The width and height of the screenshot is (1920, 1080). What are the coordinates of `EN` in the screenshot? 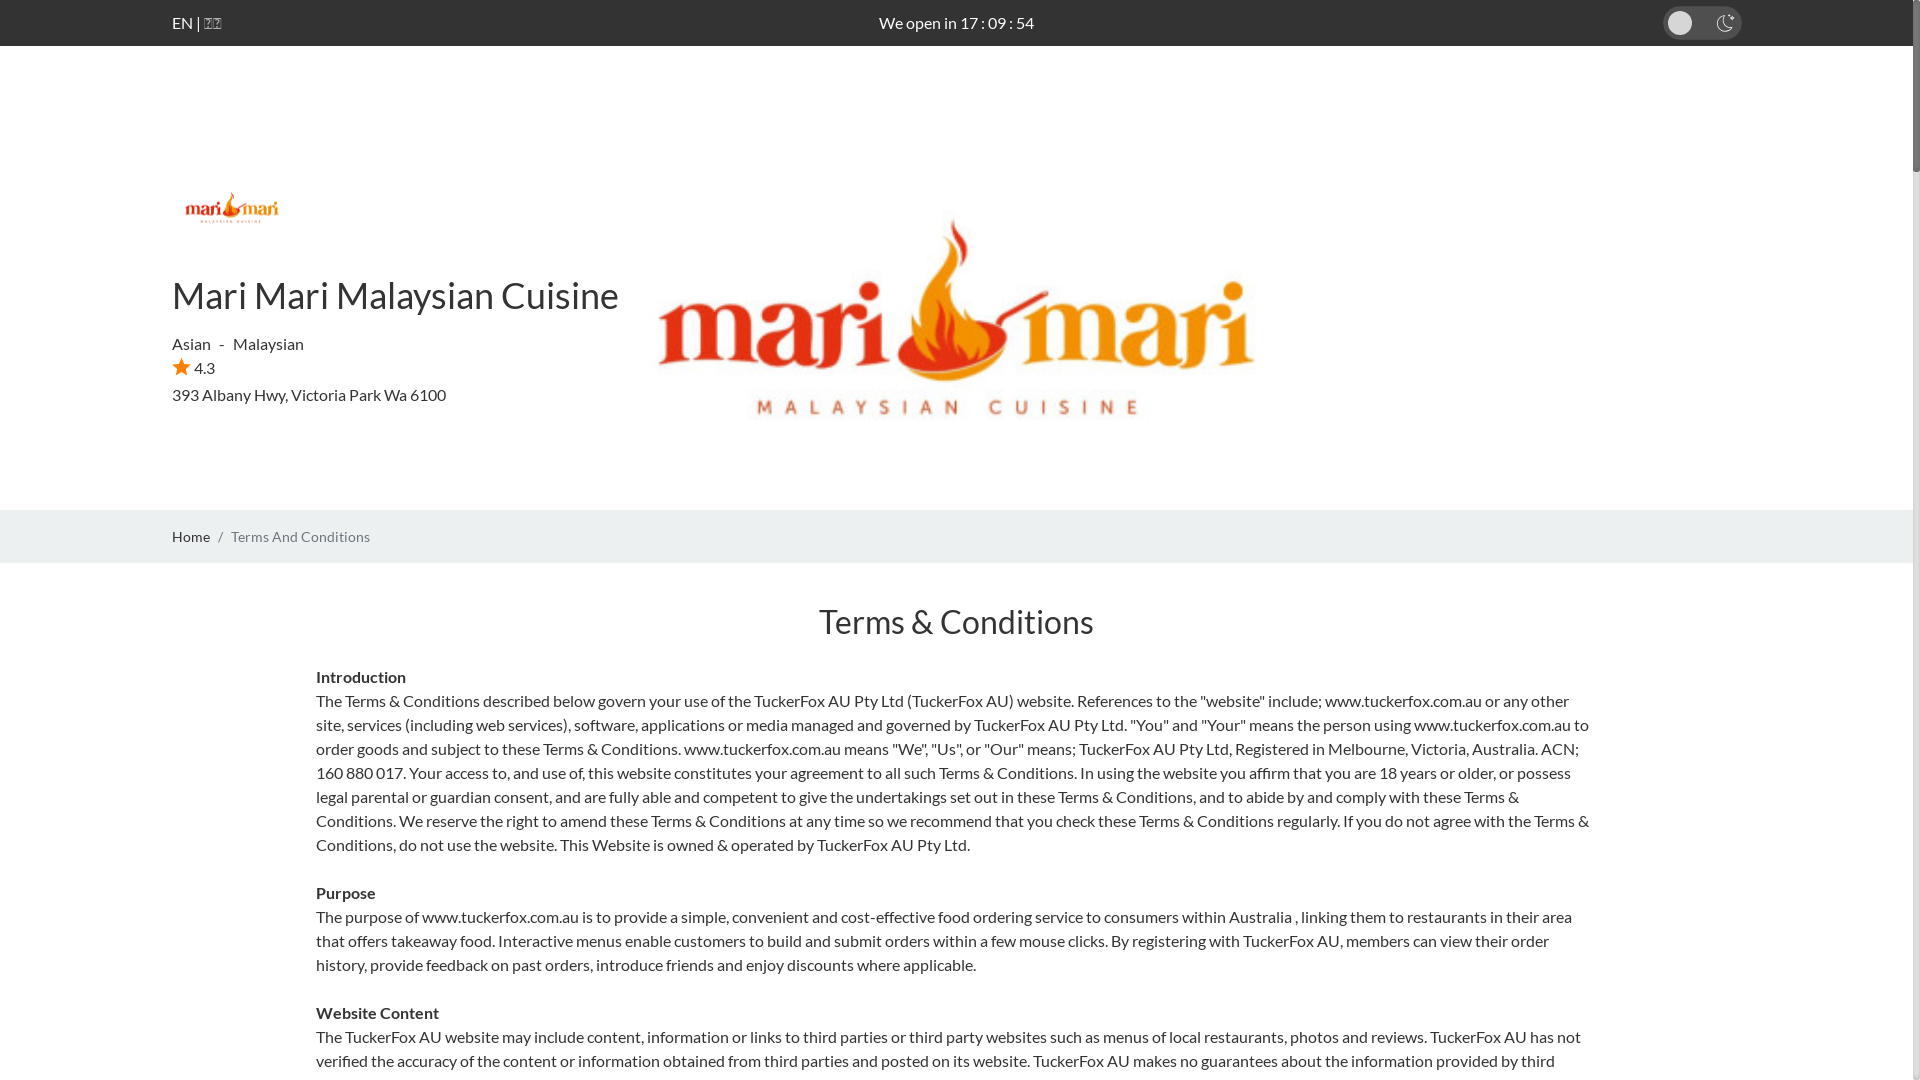 It's located at (182, 22).